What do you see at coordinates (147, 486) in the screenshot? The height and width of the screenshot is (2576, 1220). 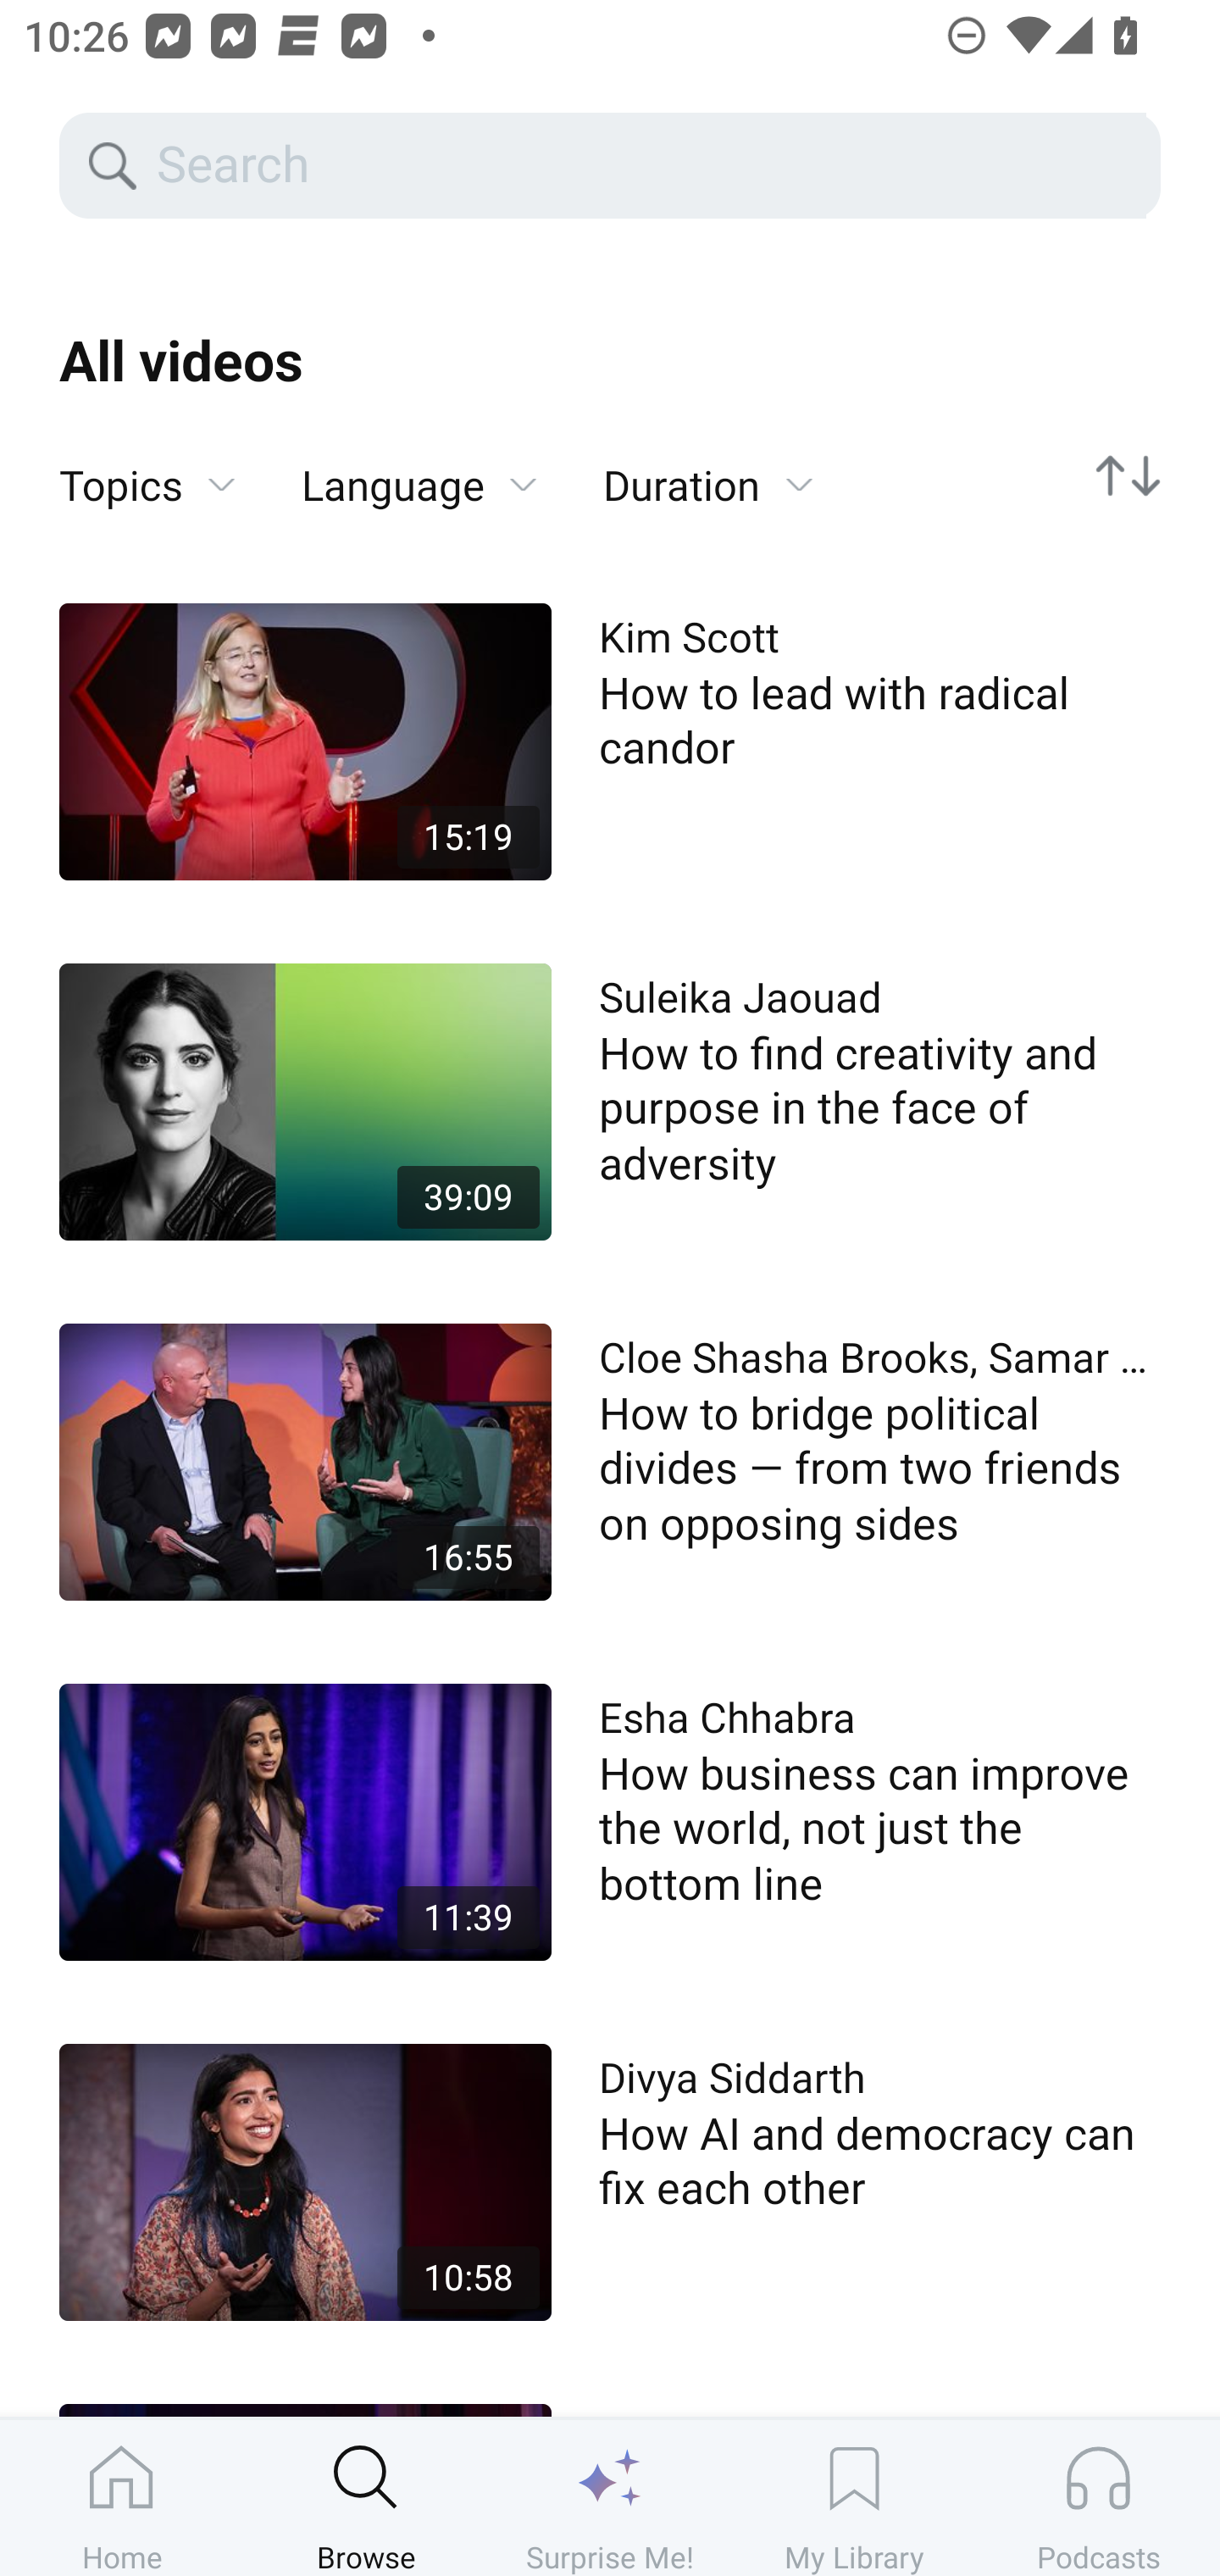 I see `Topics` at bounding box center [147, 486].